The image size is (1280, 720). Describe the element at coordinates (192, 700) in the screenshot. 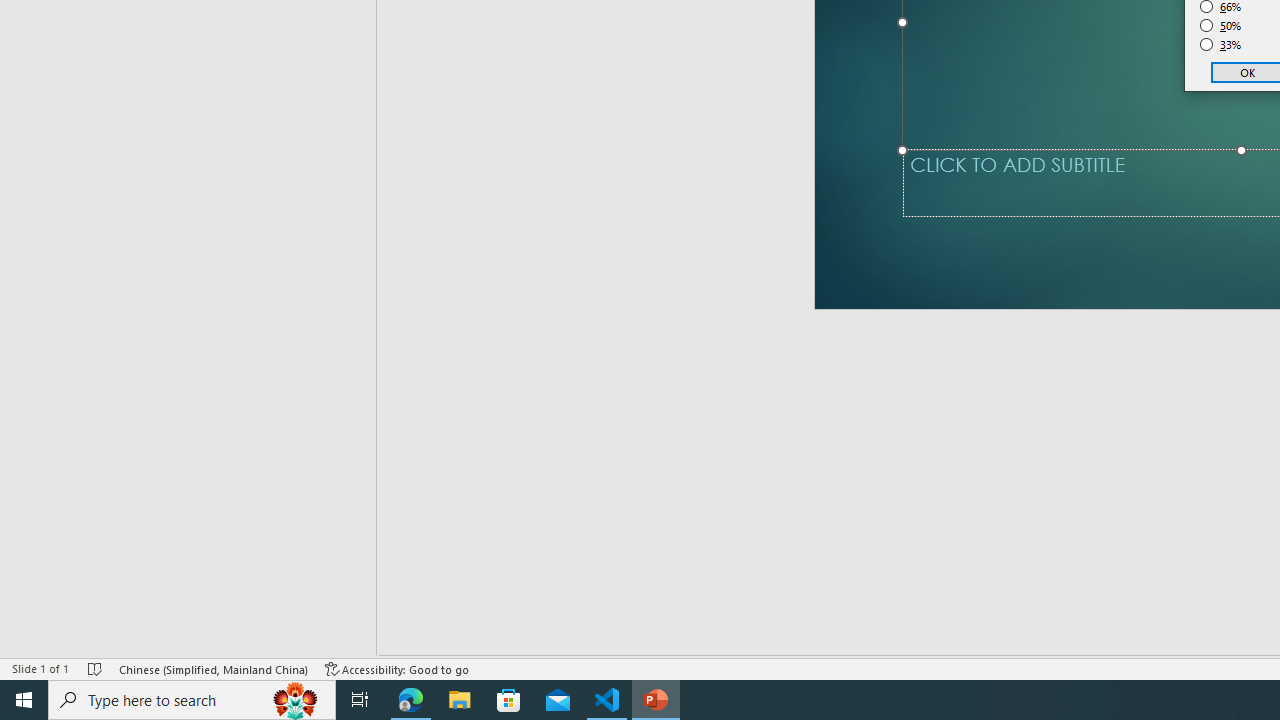

I see `Type here to search` at that location.